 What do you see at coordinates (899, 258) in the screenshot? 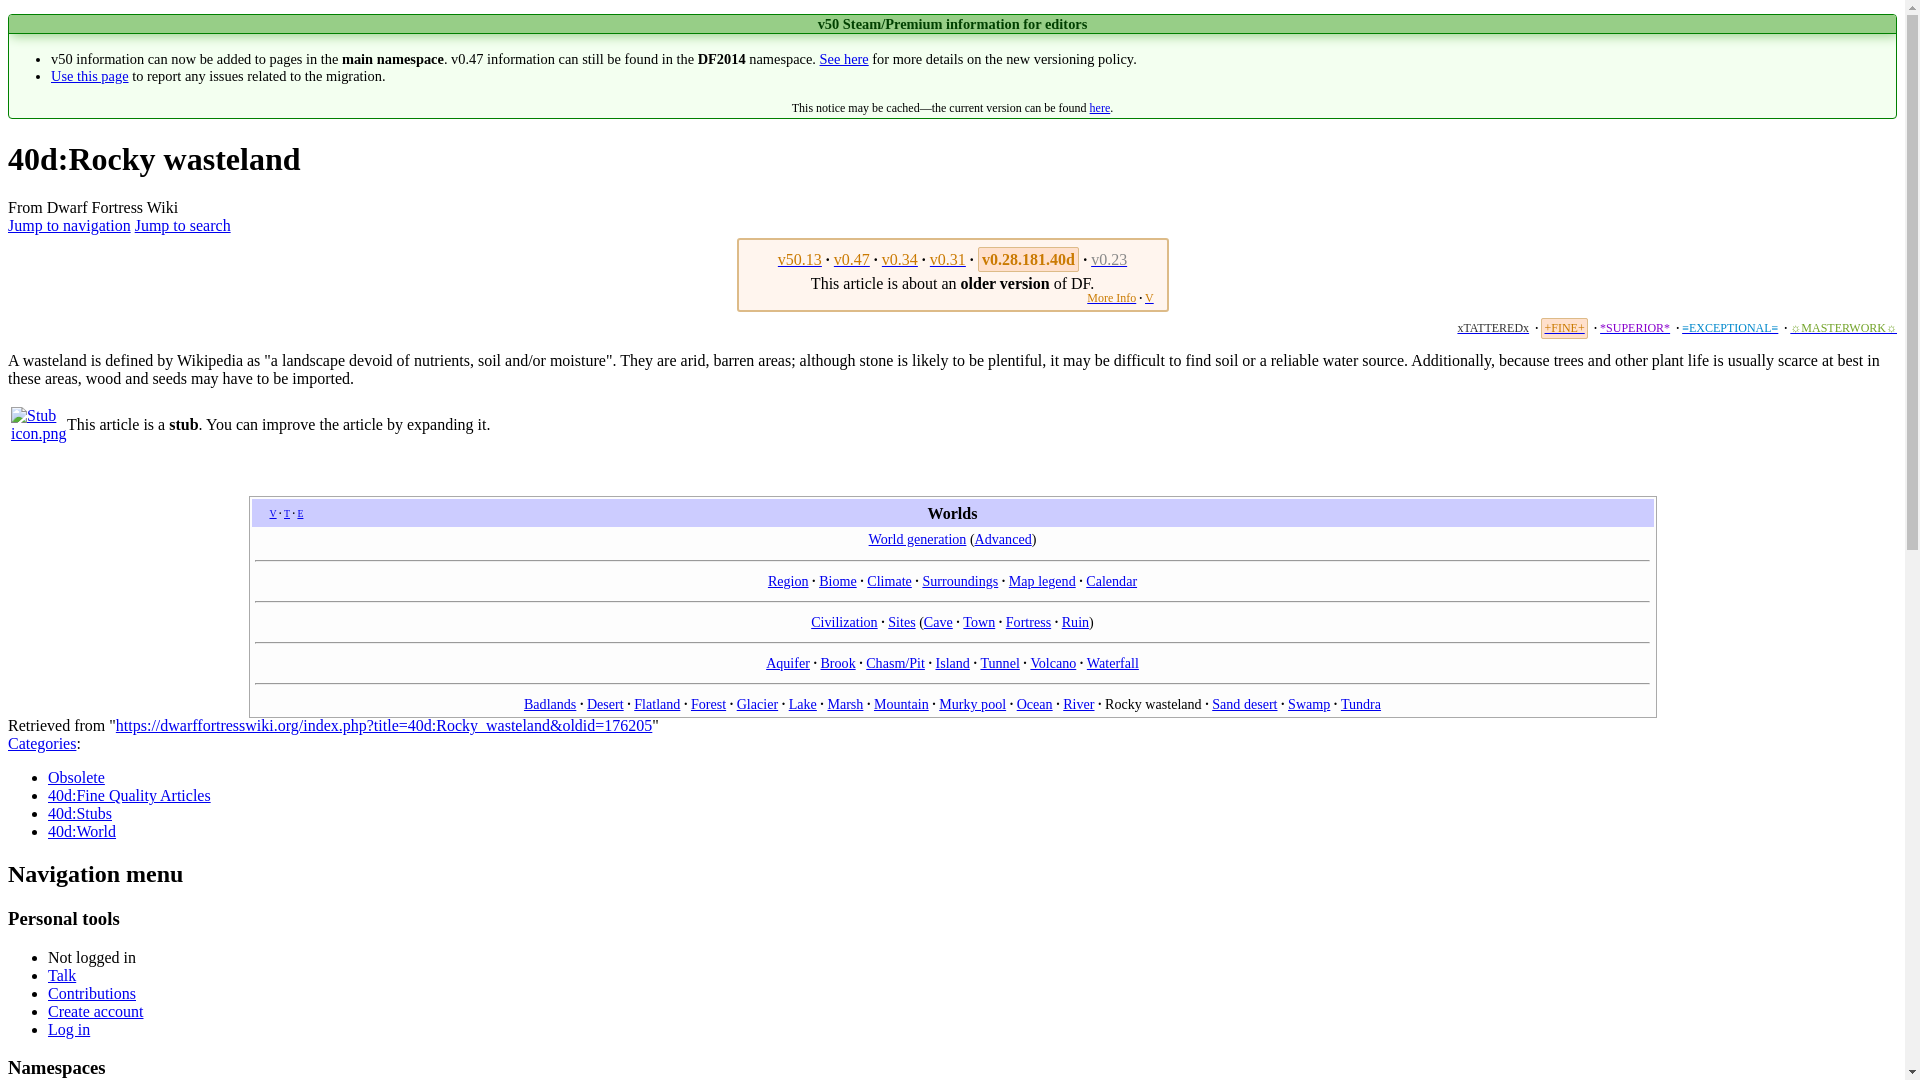
I see `v0.34:Rocky wasteland` at bounding box center [899, 258].